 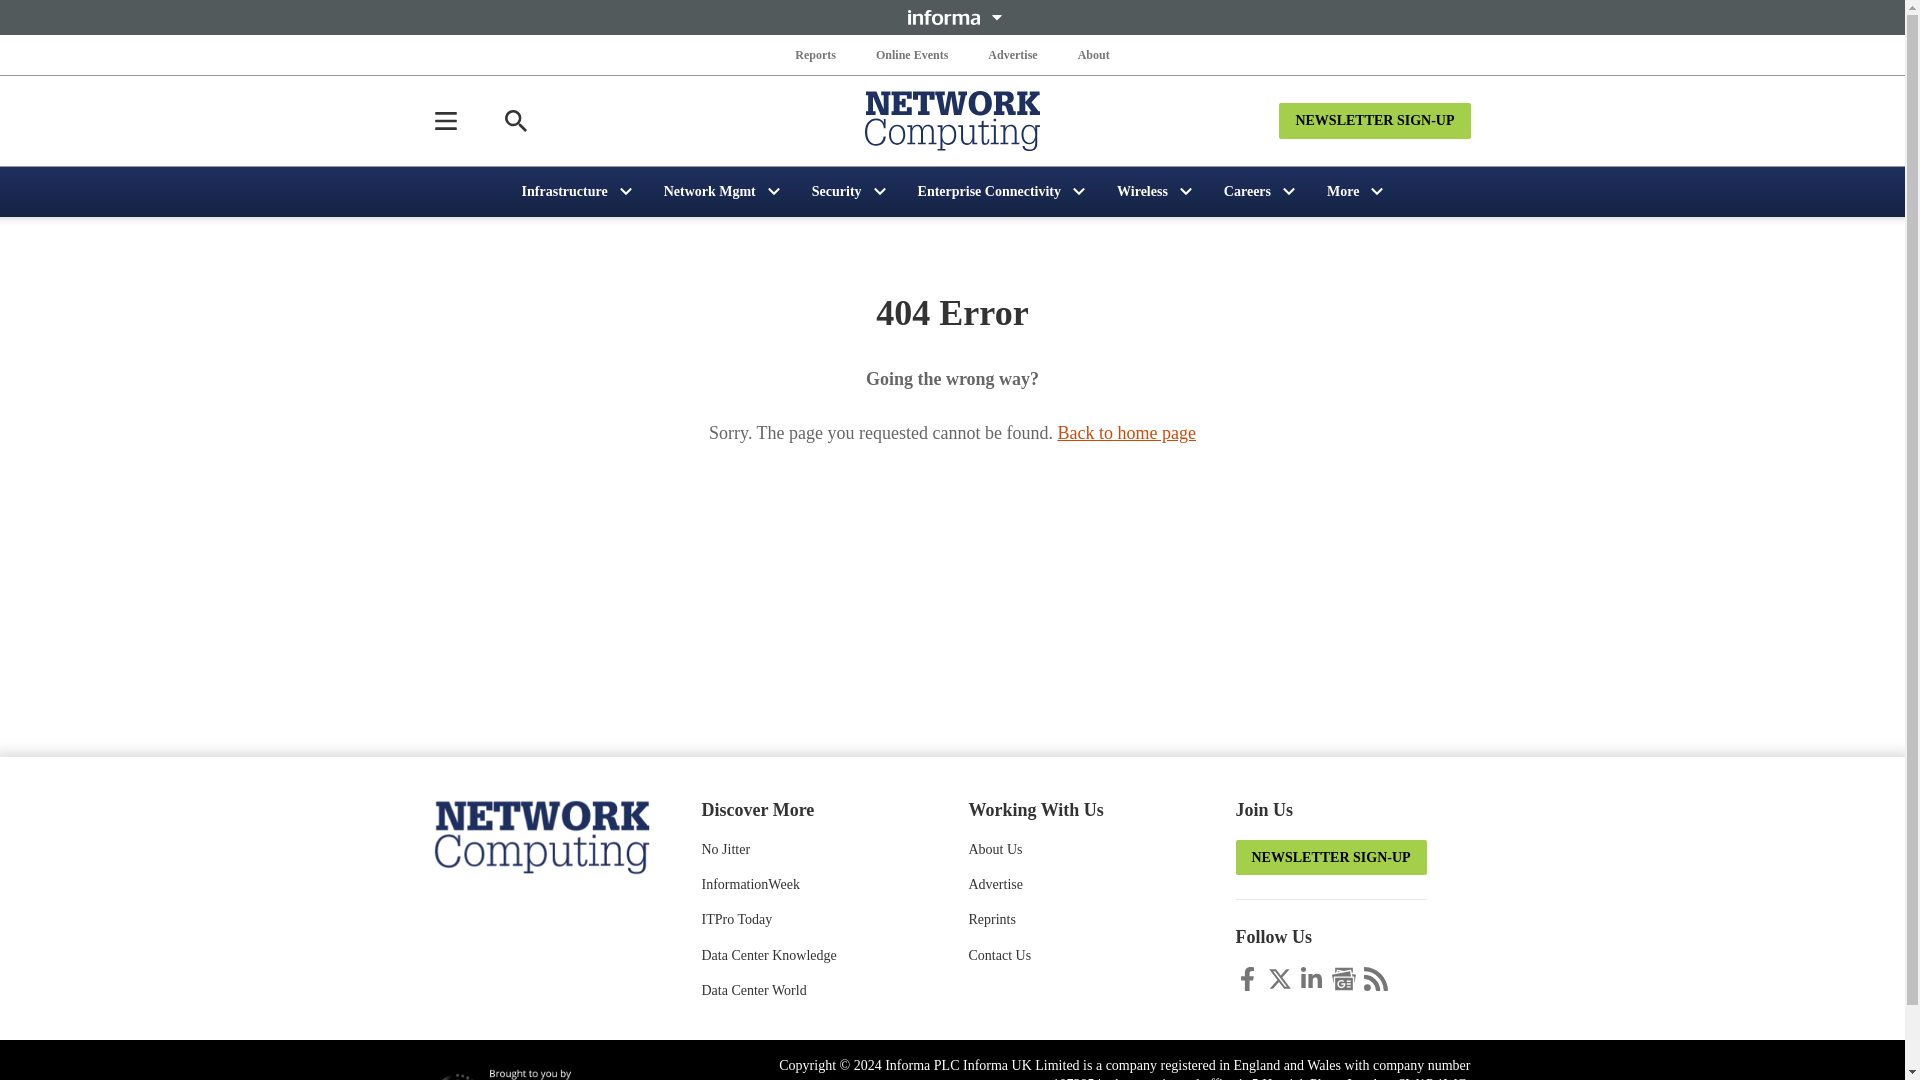 I want to click on NEWSLETTER SIGN-UP, so click(x=1374, y=120).